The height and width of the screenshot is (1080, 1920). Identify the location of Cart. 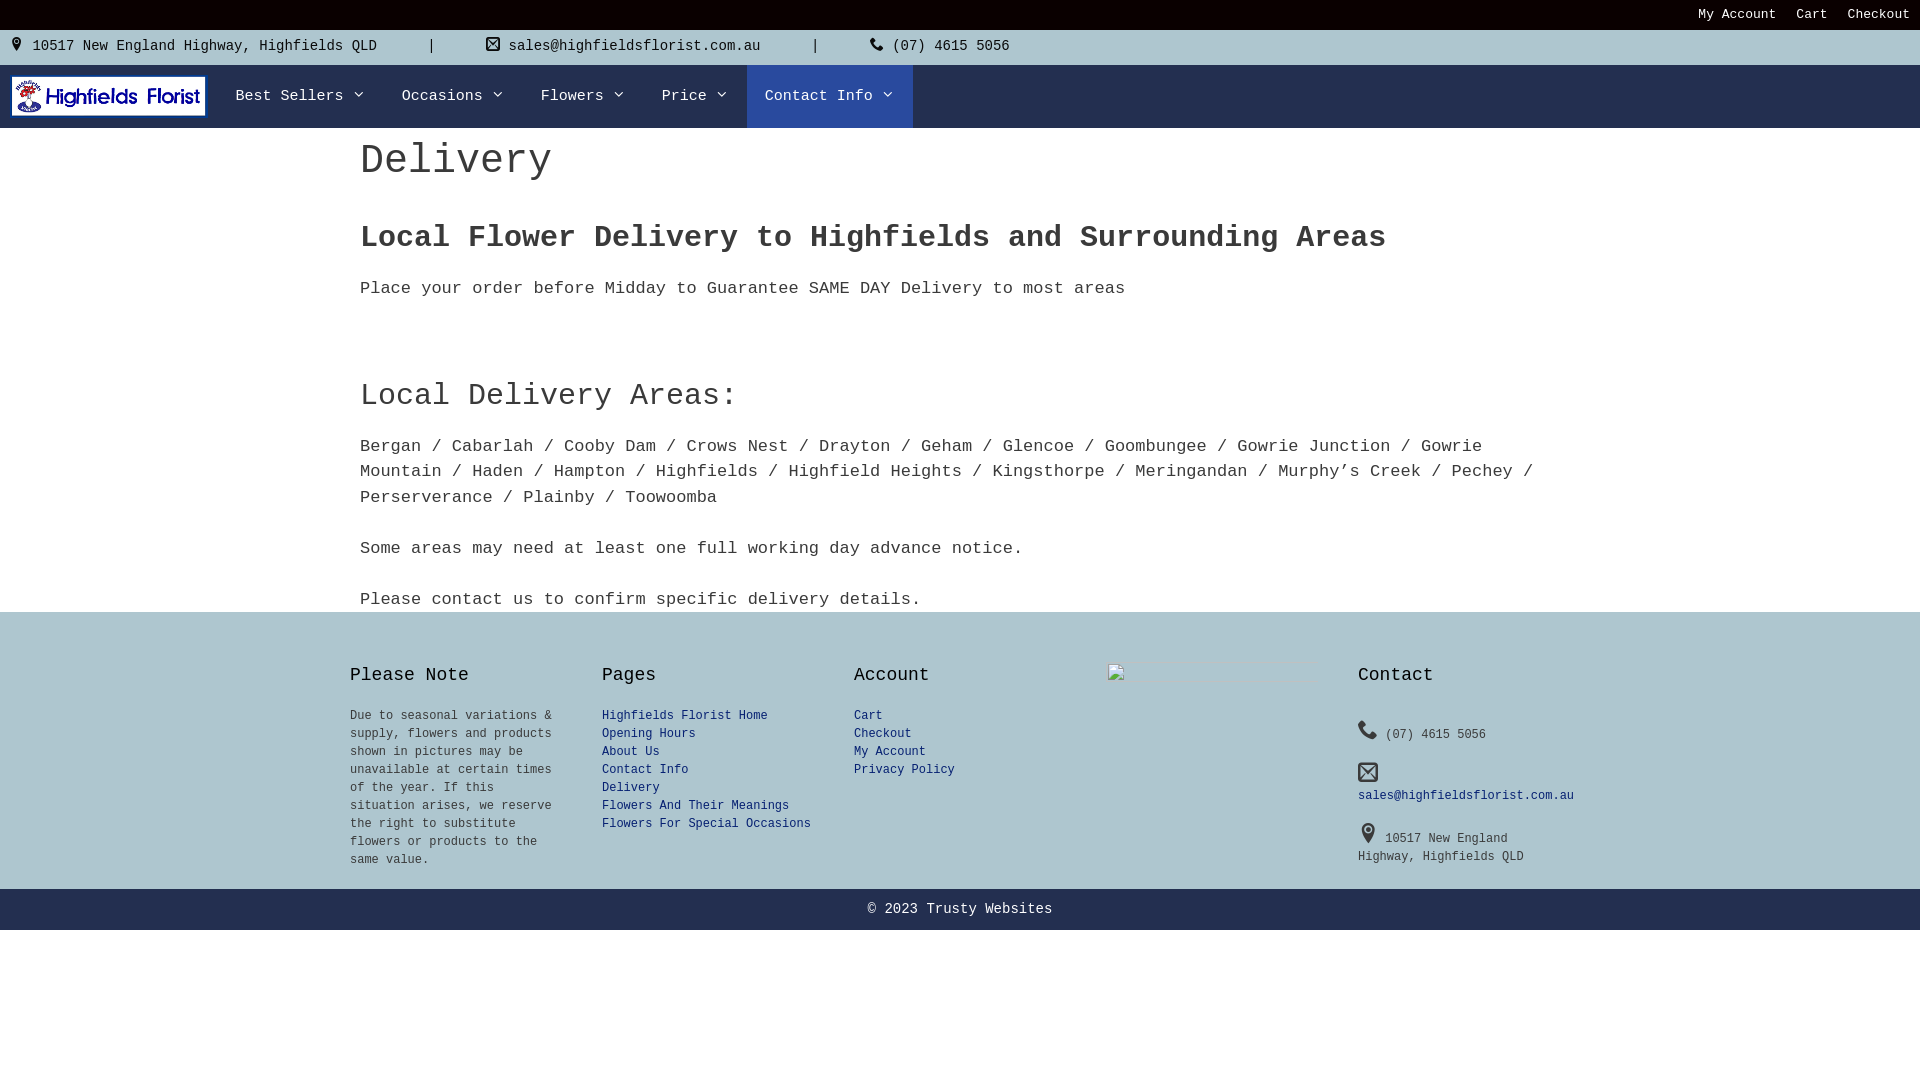
(868, 716).